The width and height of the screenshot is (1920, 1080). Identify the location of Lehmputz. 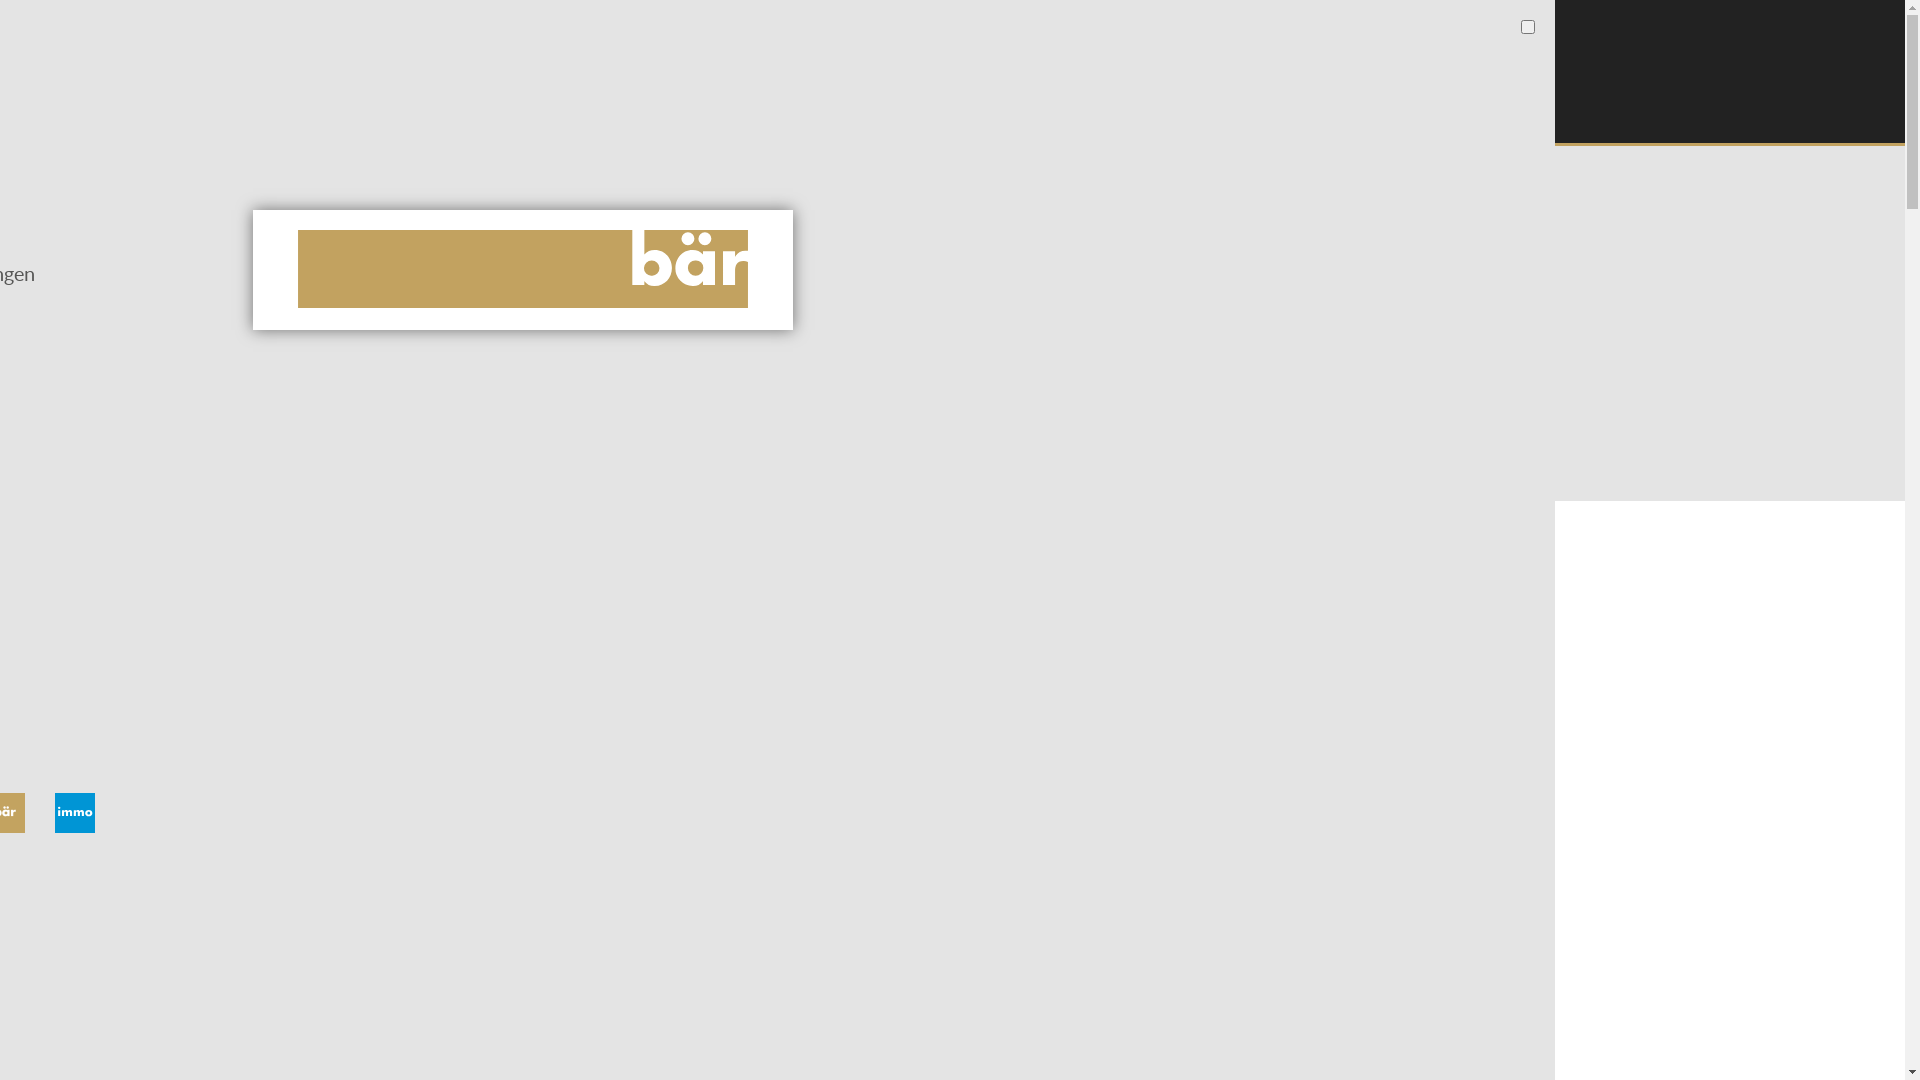
(412, 258).